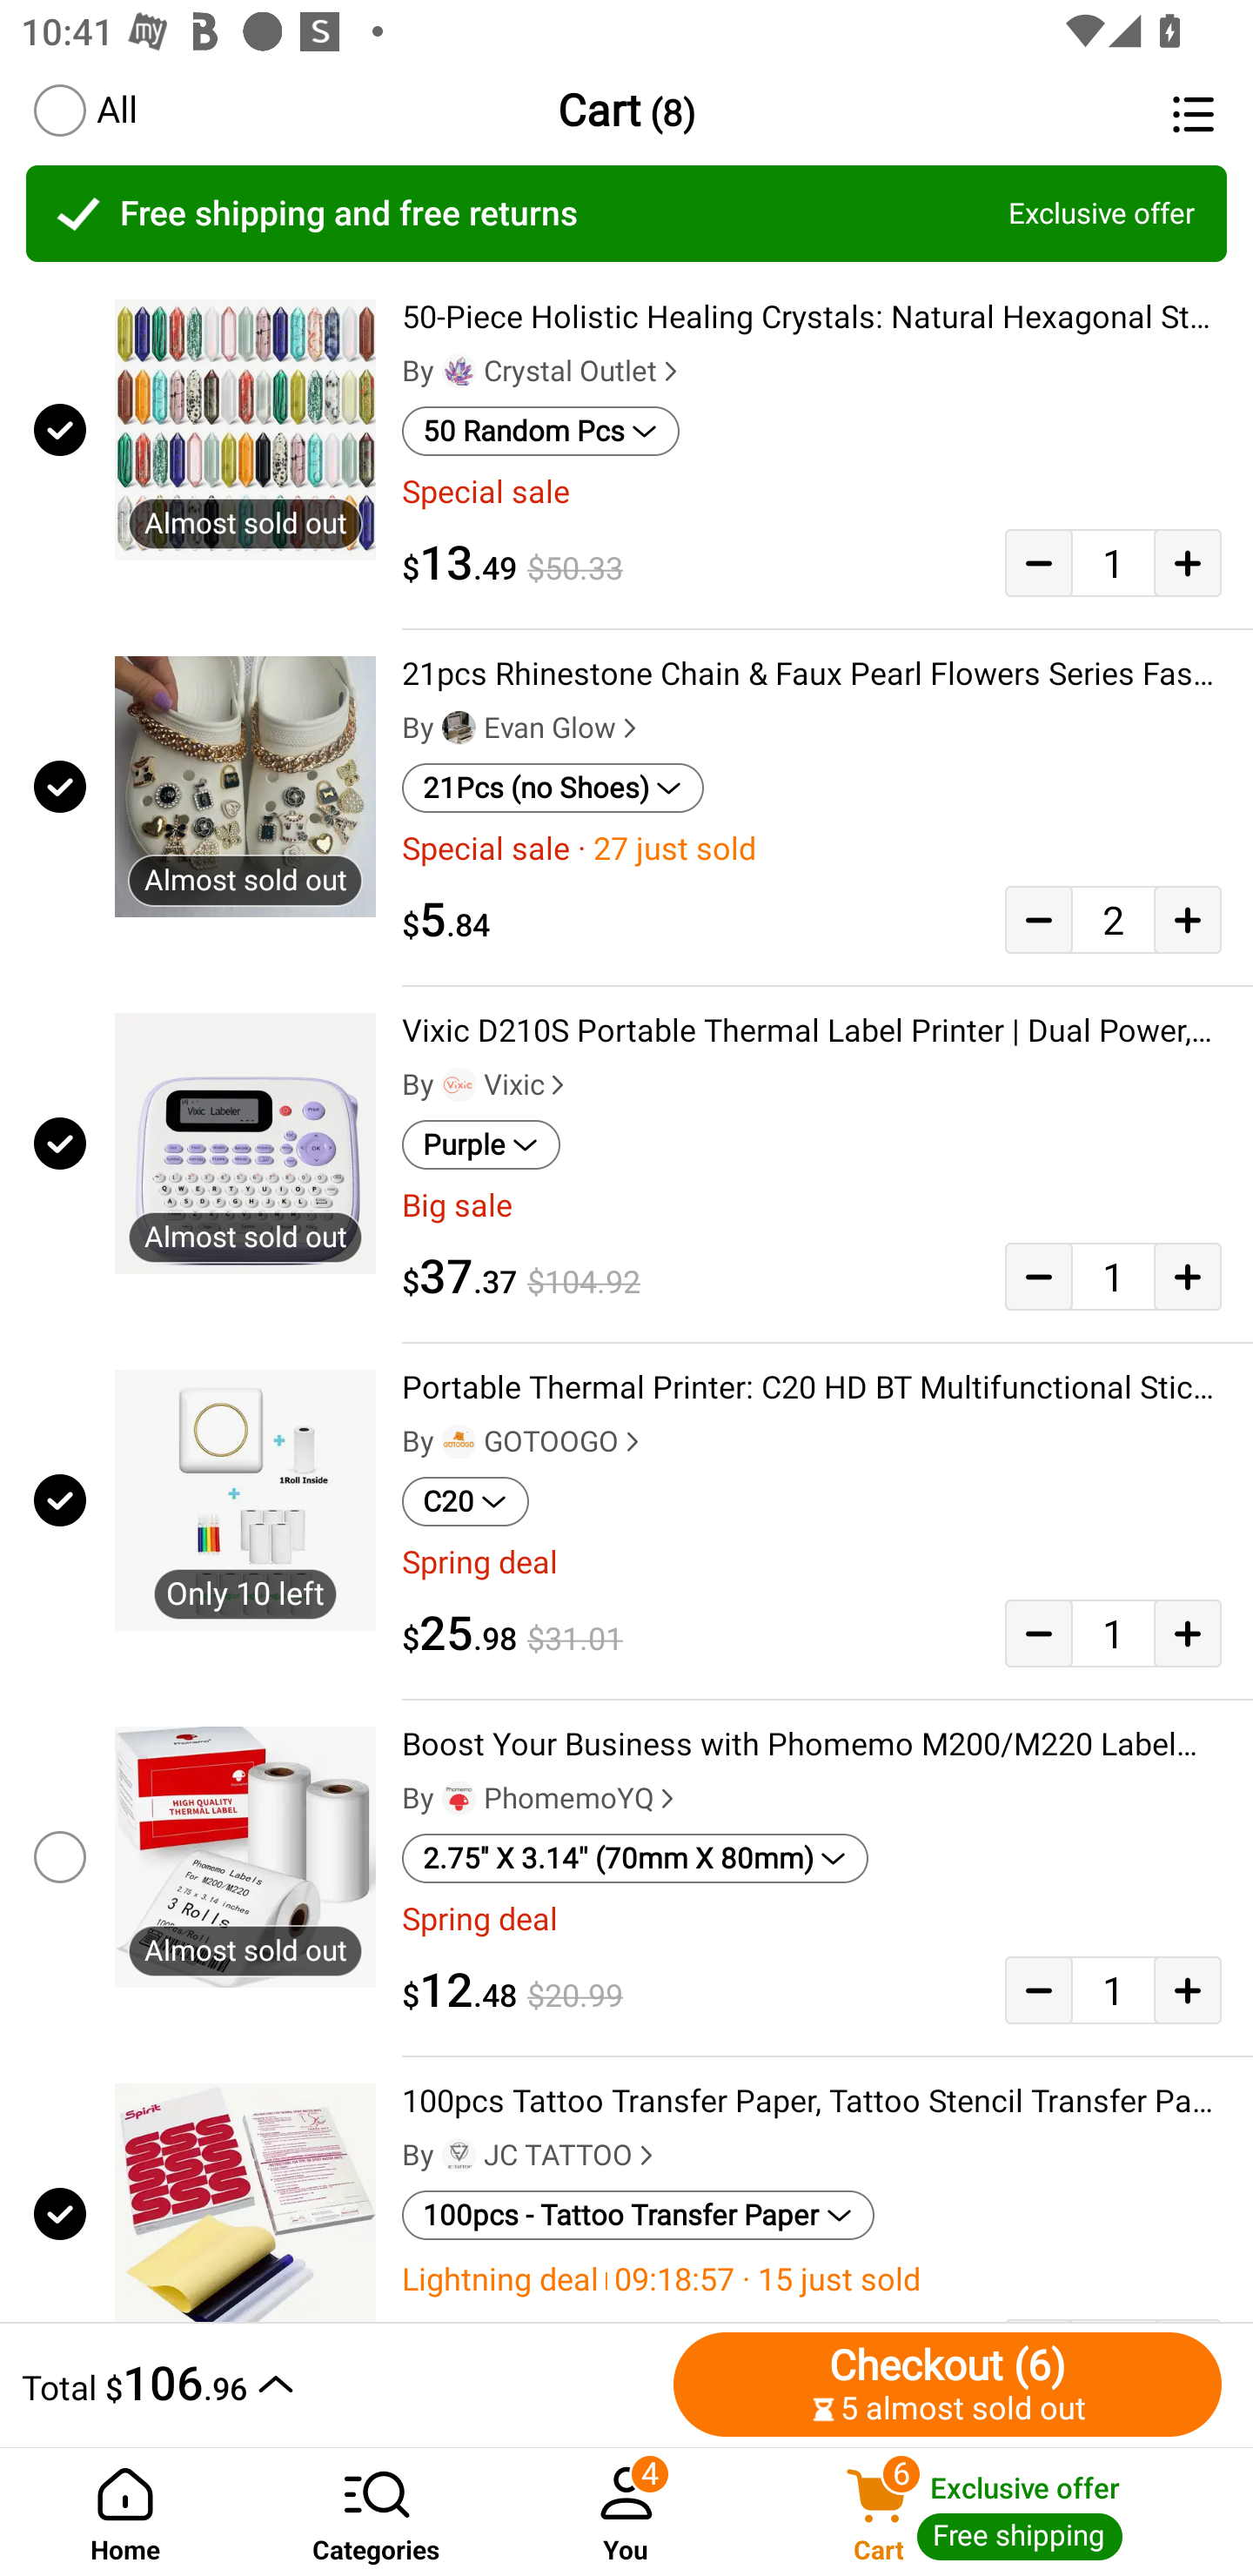 Image resolution: width=1253 pixels, height=2576 pixels. Describe the element at coordinates (540, 431) in the screenshot. I see `50 Random Pcs` at that location.